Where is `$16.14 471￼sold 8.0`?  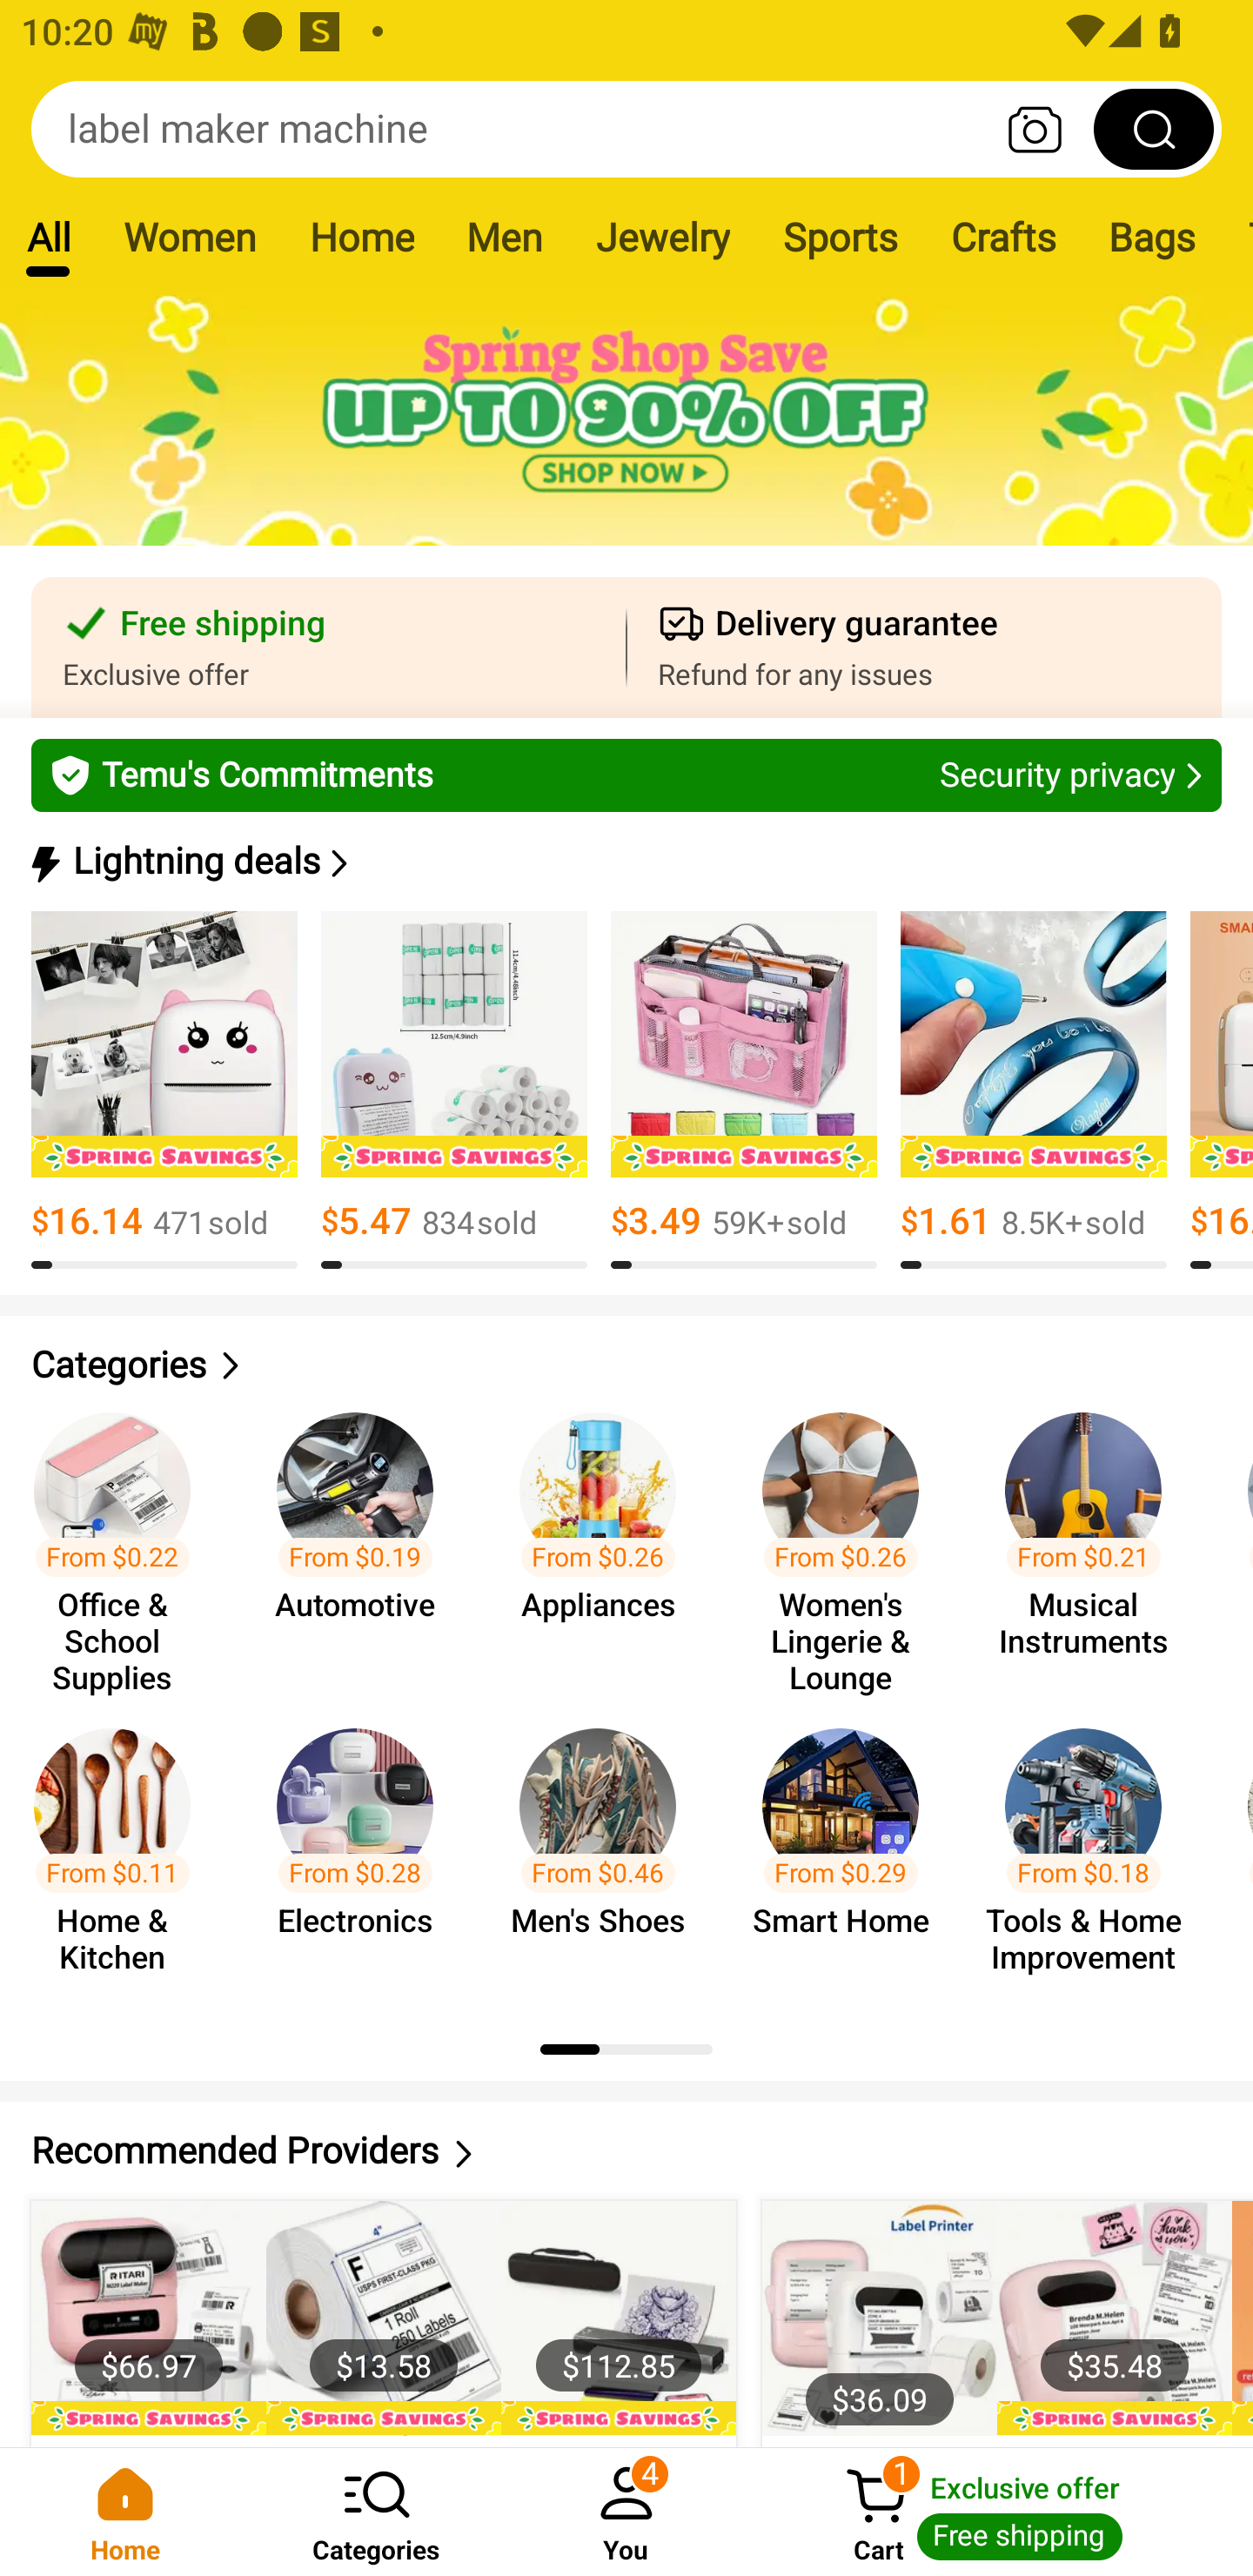 $16.14 471￼sold 8.0 is located at coordinates (164, 1090).